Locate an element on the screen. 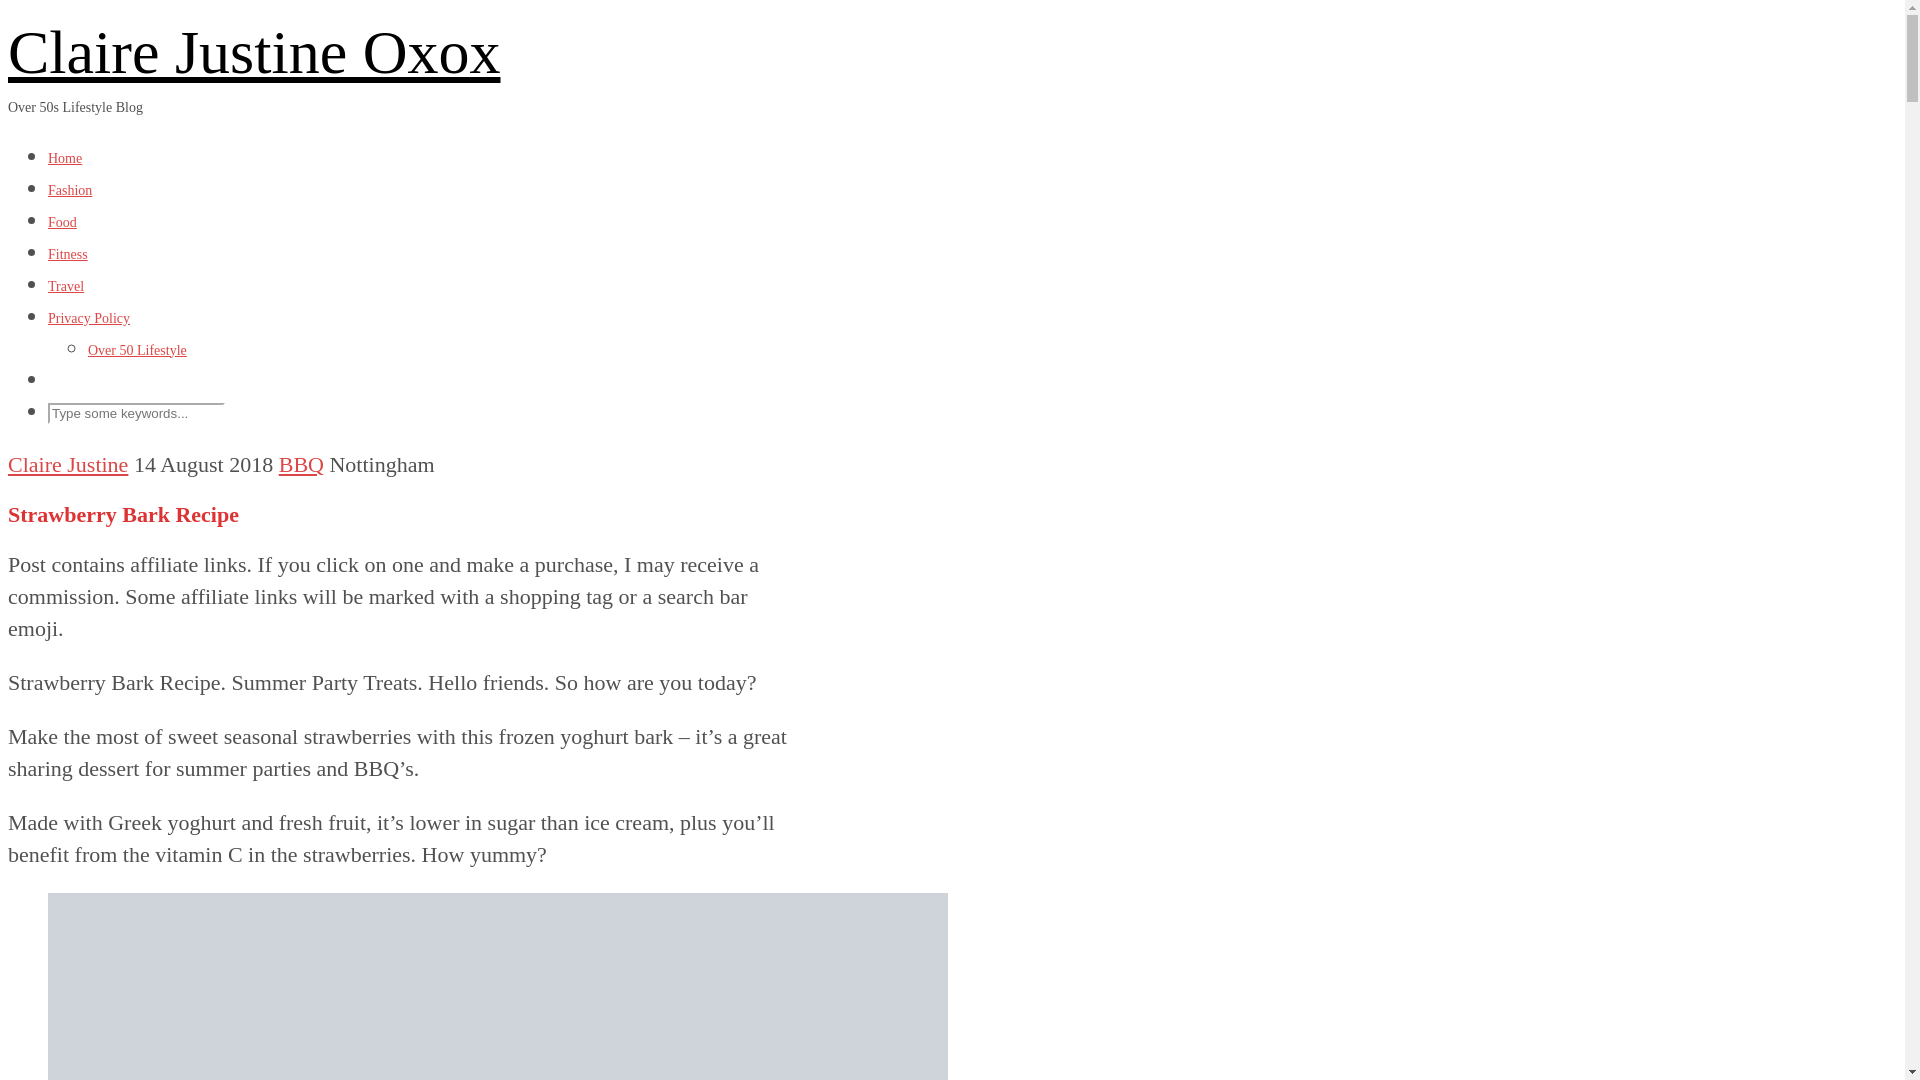  Claire Justine Oxox is located at coordinates (254, 52).